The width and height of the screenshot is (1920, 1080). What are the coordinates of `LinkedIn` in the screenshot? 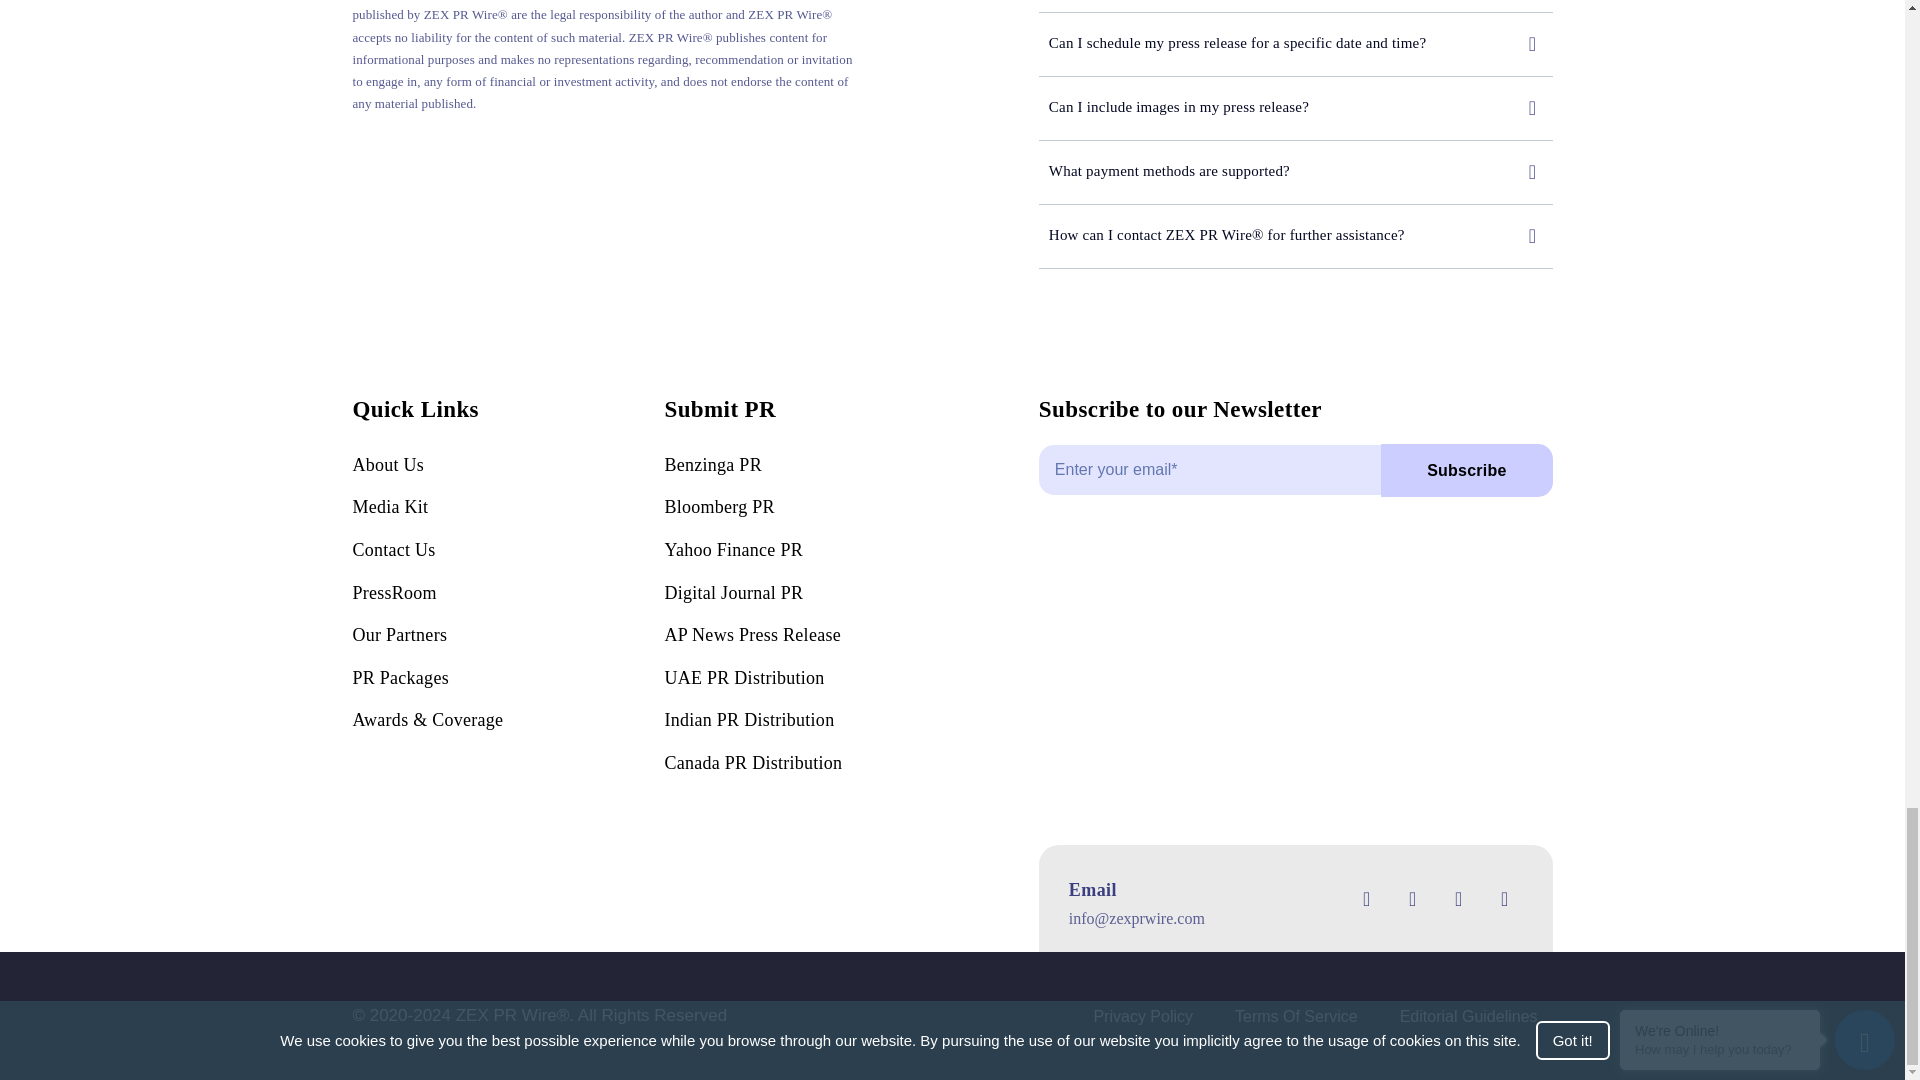 It's located at (1504, 898).